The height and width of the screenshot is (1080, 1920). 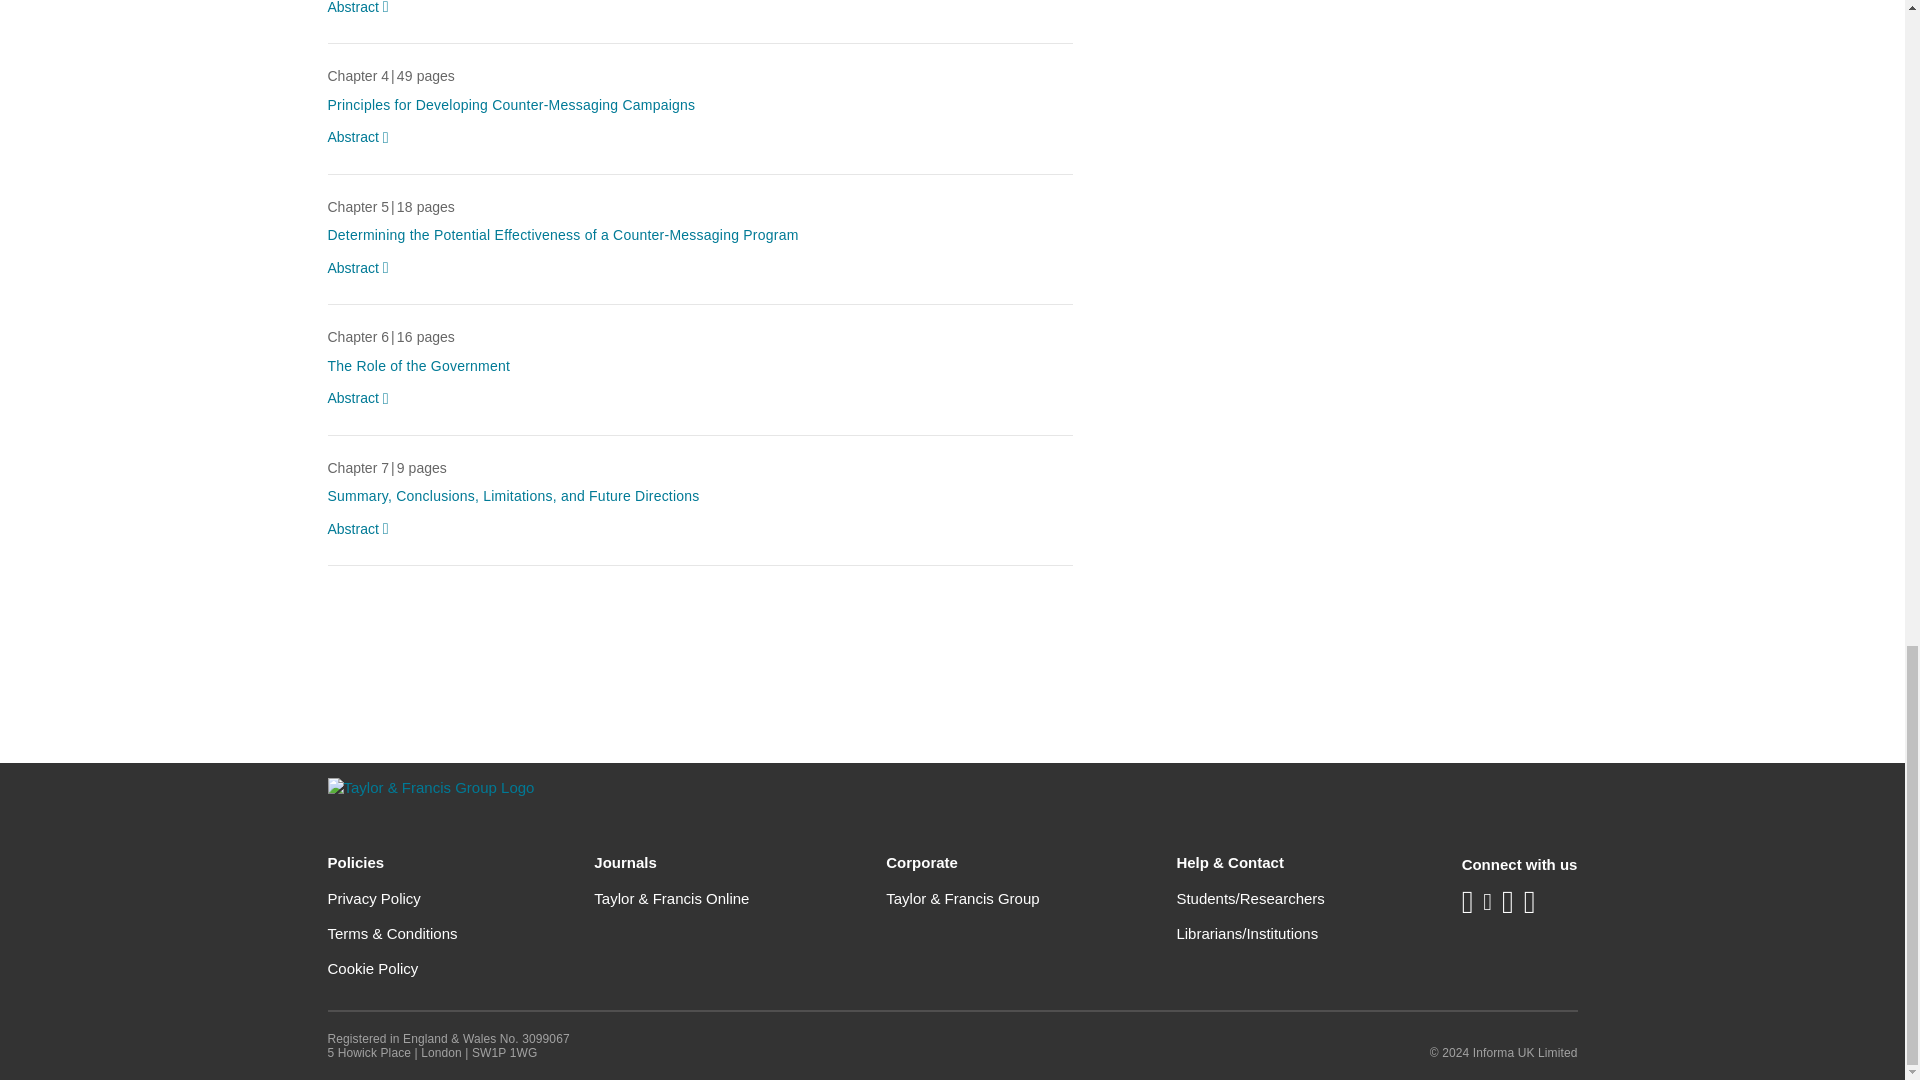 I want to click on Abstract, so click(x=362, y=138).